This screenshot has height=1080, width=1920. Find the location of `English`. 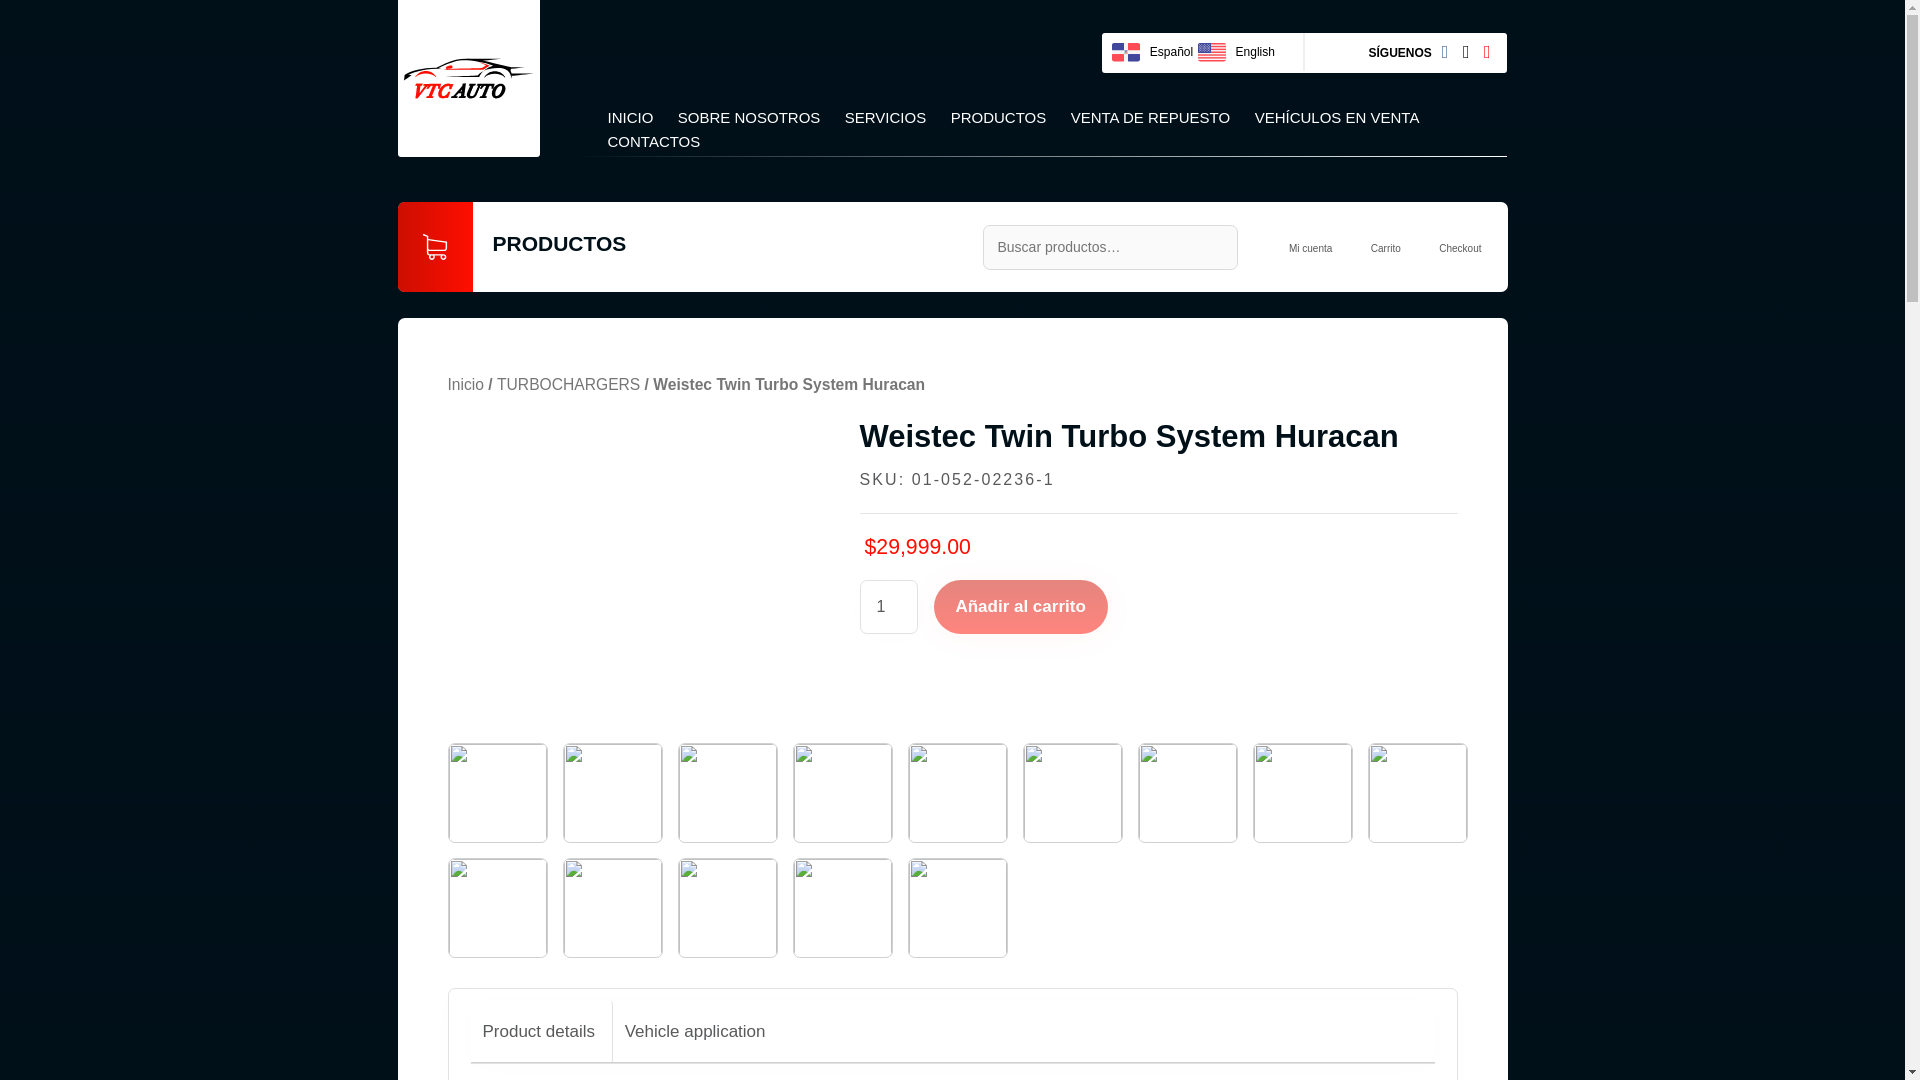

English is located at coordinates (1239, 52).